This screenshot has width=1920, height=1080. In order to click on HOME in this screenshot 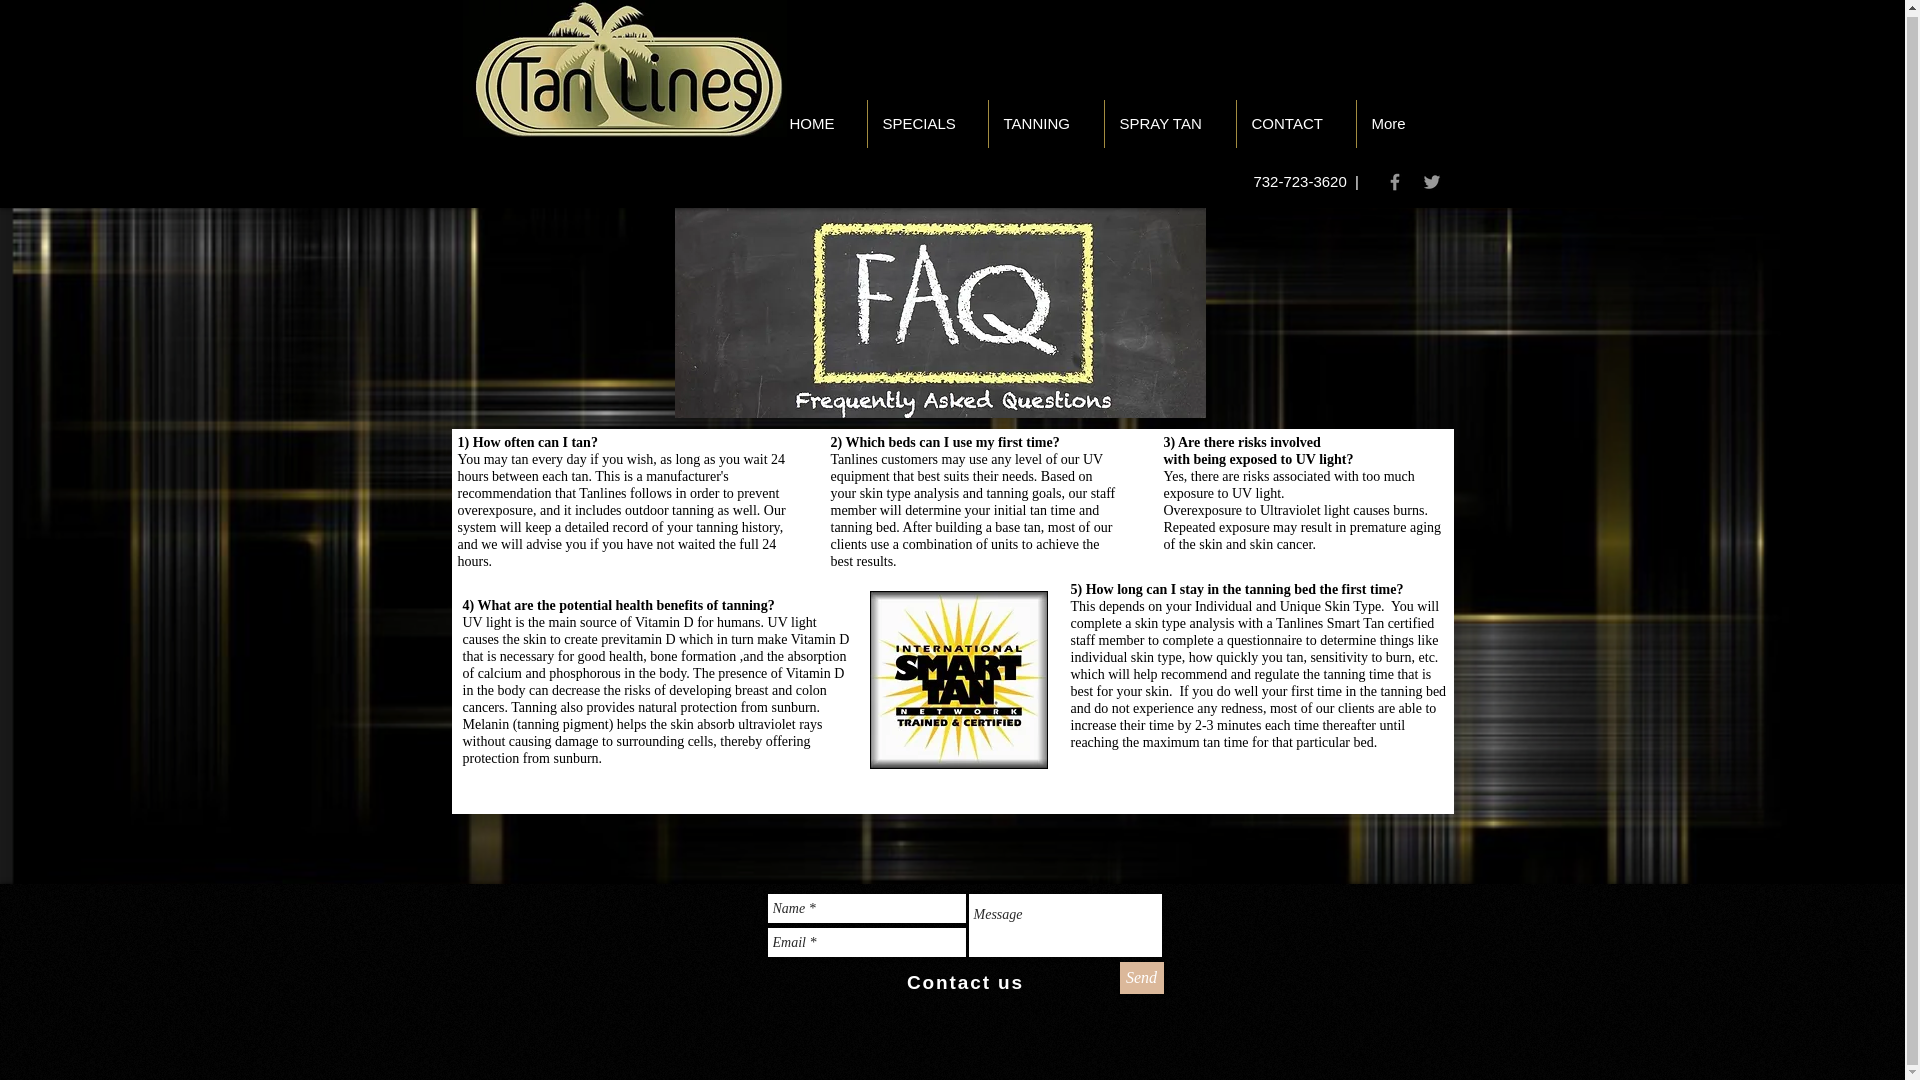, I will do `click(819, 122)`.